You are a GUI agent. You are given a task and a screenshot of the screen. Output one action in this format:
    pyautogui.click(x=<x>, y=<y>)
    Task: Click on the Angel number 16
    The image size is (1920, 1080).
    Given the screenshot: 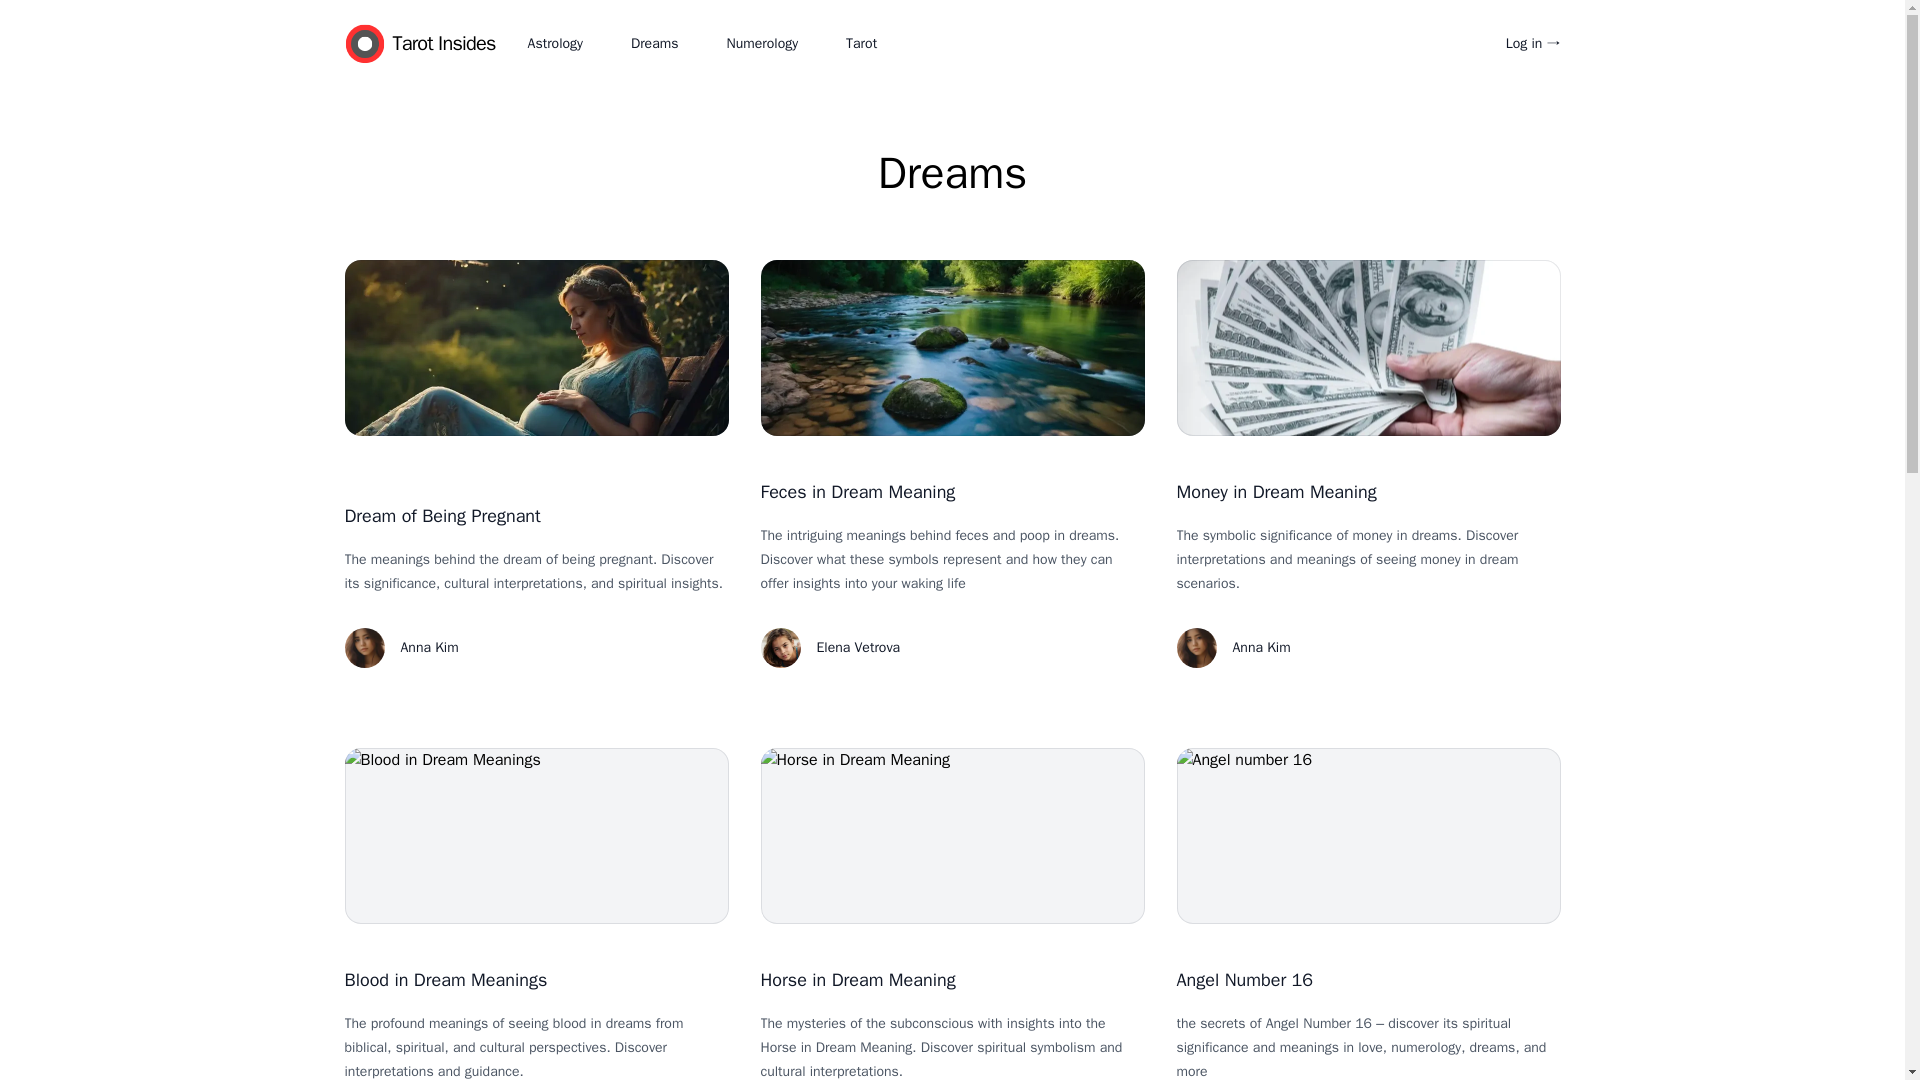 What is the action you would take?
    pyautogui.click(x=1367, y=836)
    